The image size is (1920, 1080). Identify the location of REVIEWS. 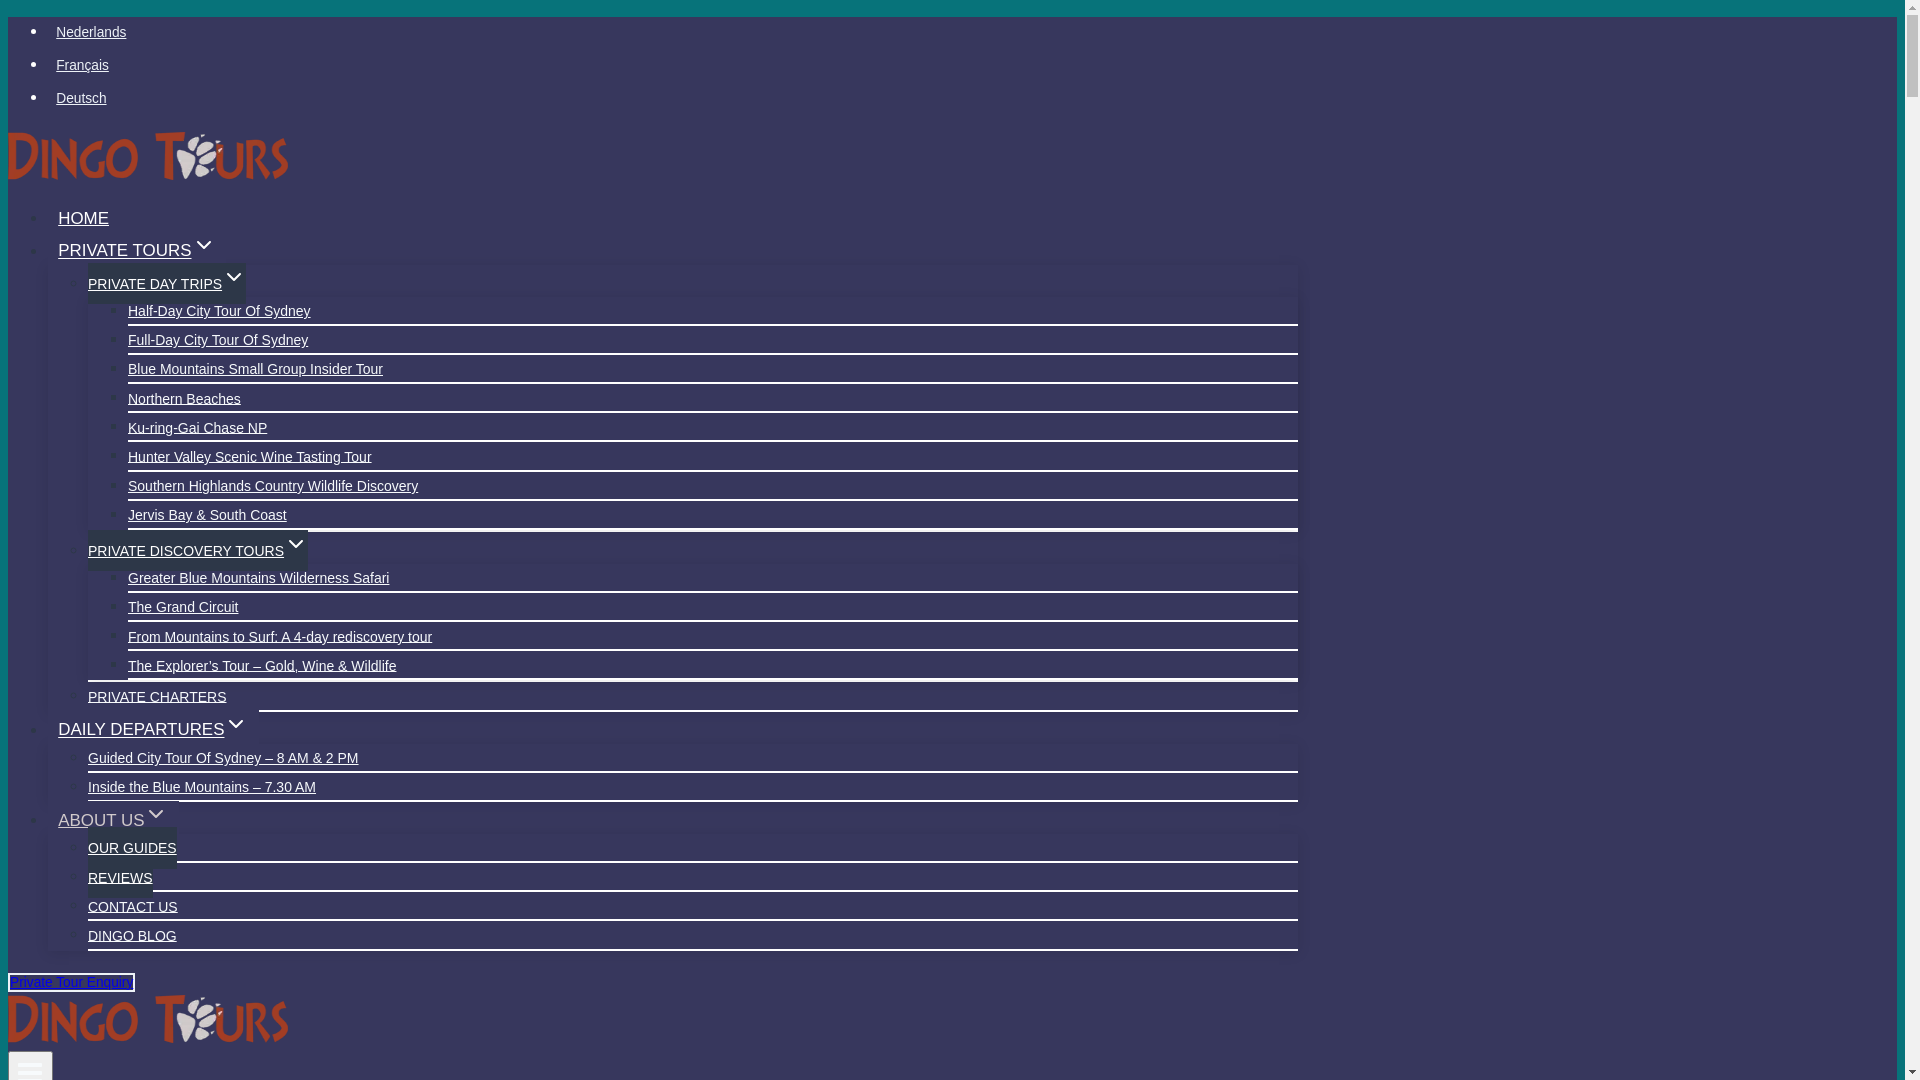
(120, 878).